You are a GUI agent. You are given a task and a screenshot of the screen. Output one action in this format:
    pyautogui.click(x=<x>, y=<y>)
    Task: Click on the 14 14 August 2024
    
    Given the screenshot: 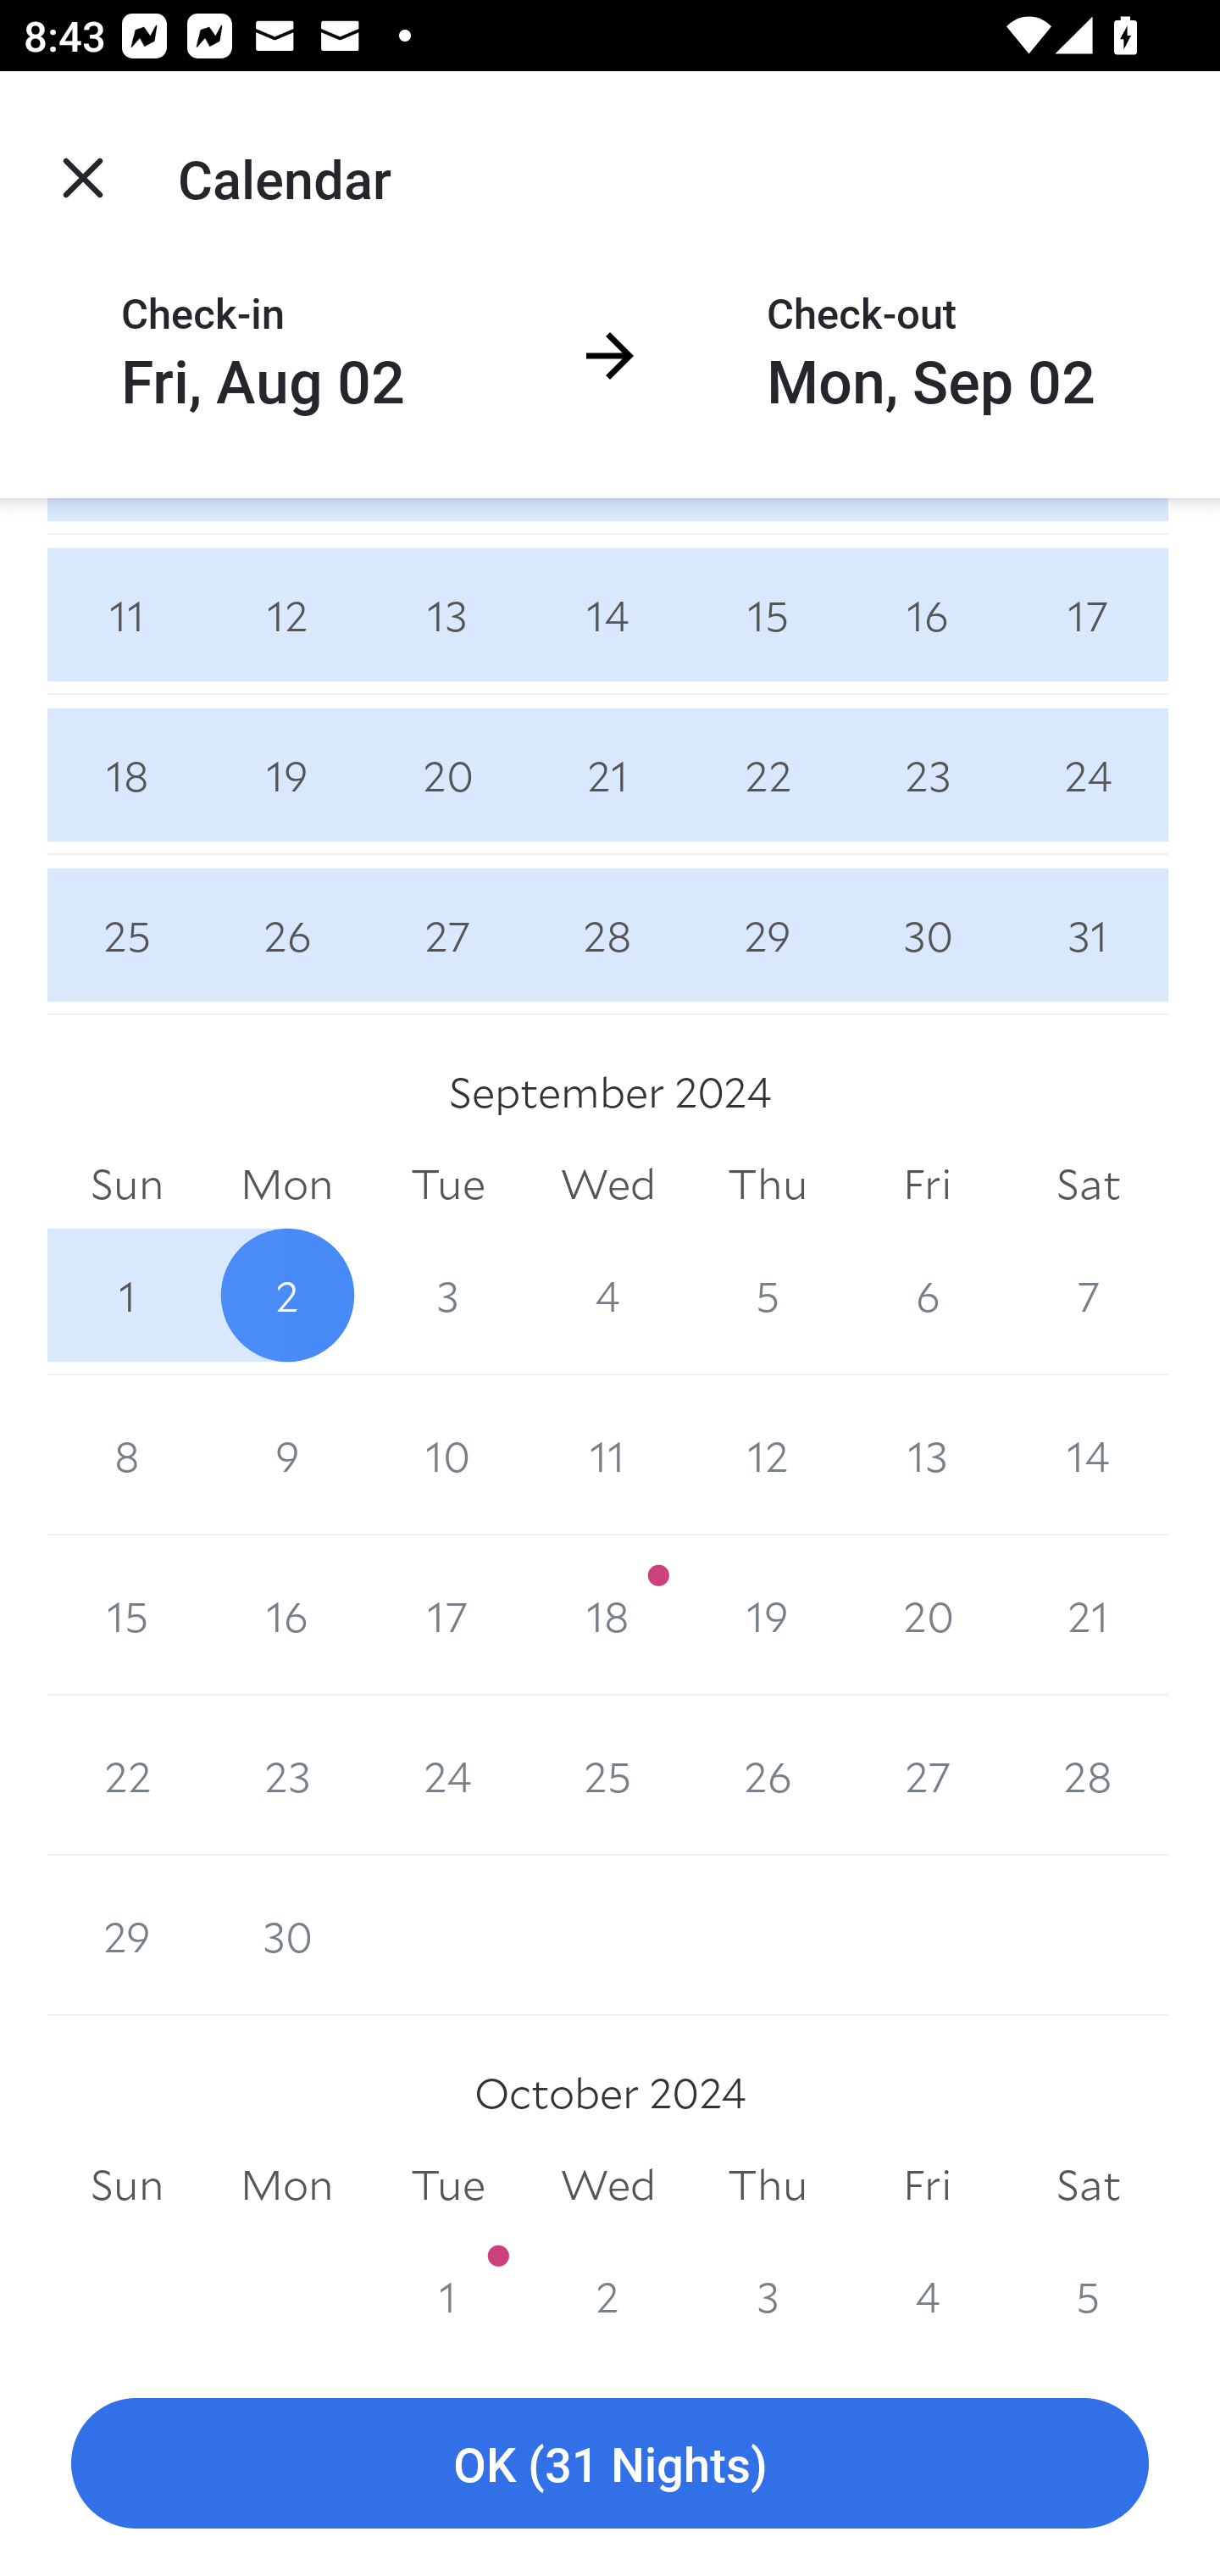 What is the action you would take?
    pyautogui.click(x=608, y=615)
    